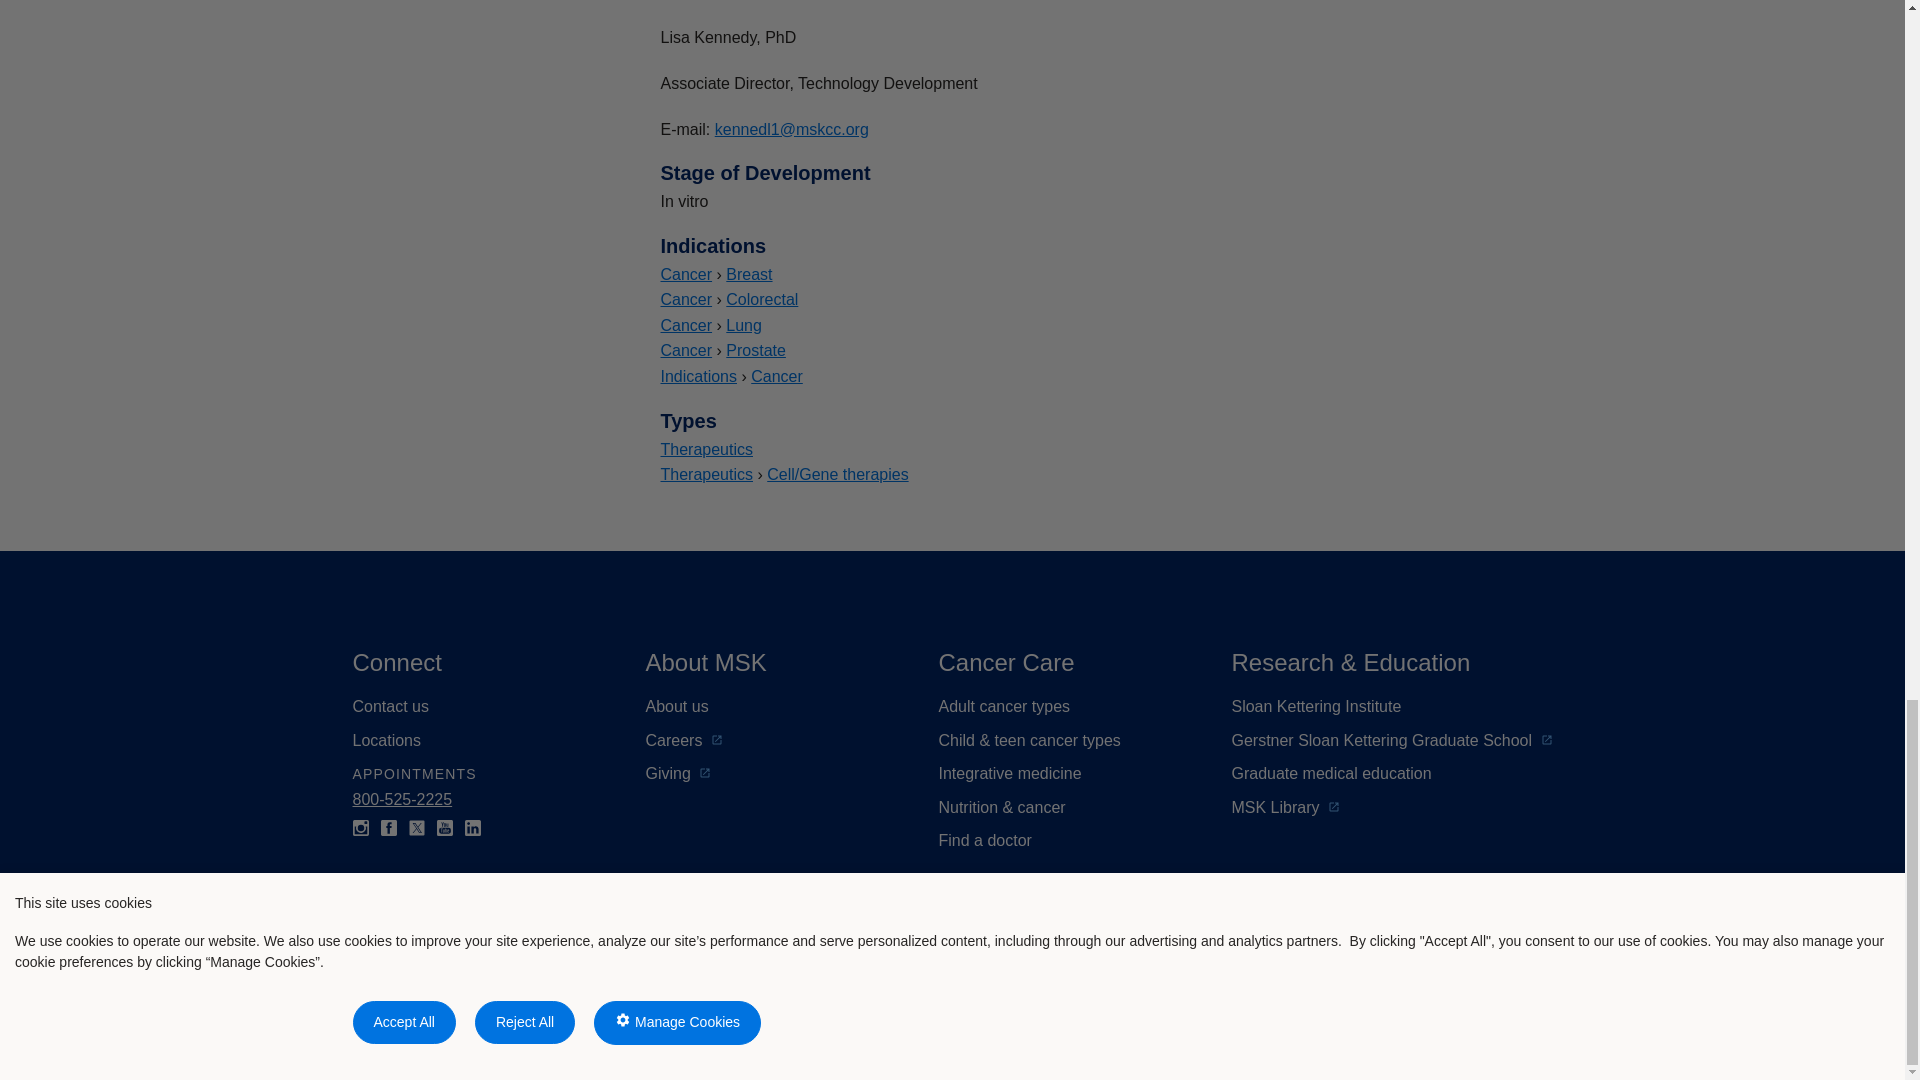 The height and width of the screenshot is (1080, 1920). I want to click on Memorial Sloan Kettering Cancer Center, so click(540, 990).